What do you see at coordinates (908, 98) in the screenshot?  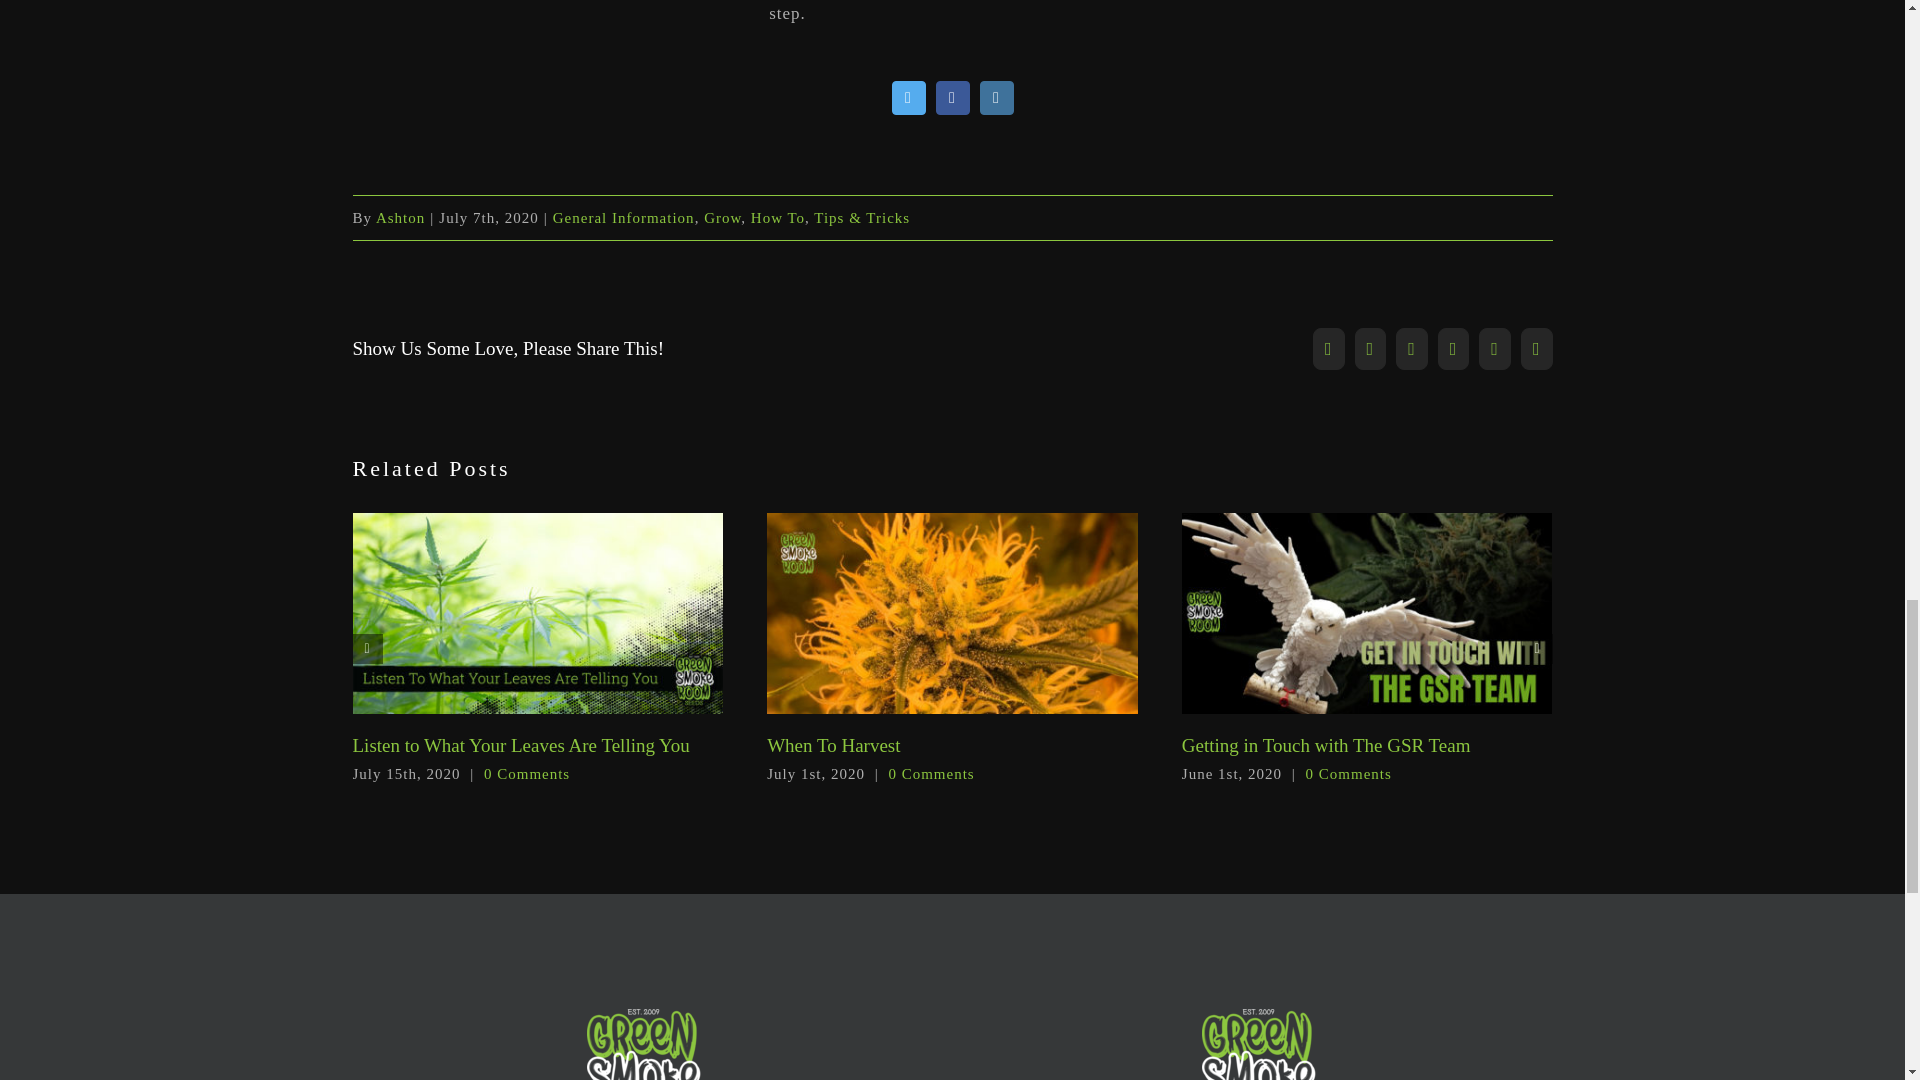 I see `Twitter` at bounding box center [908, 98].